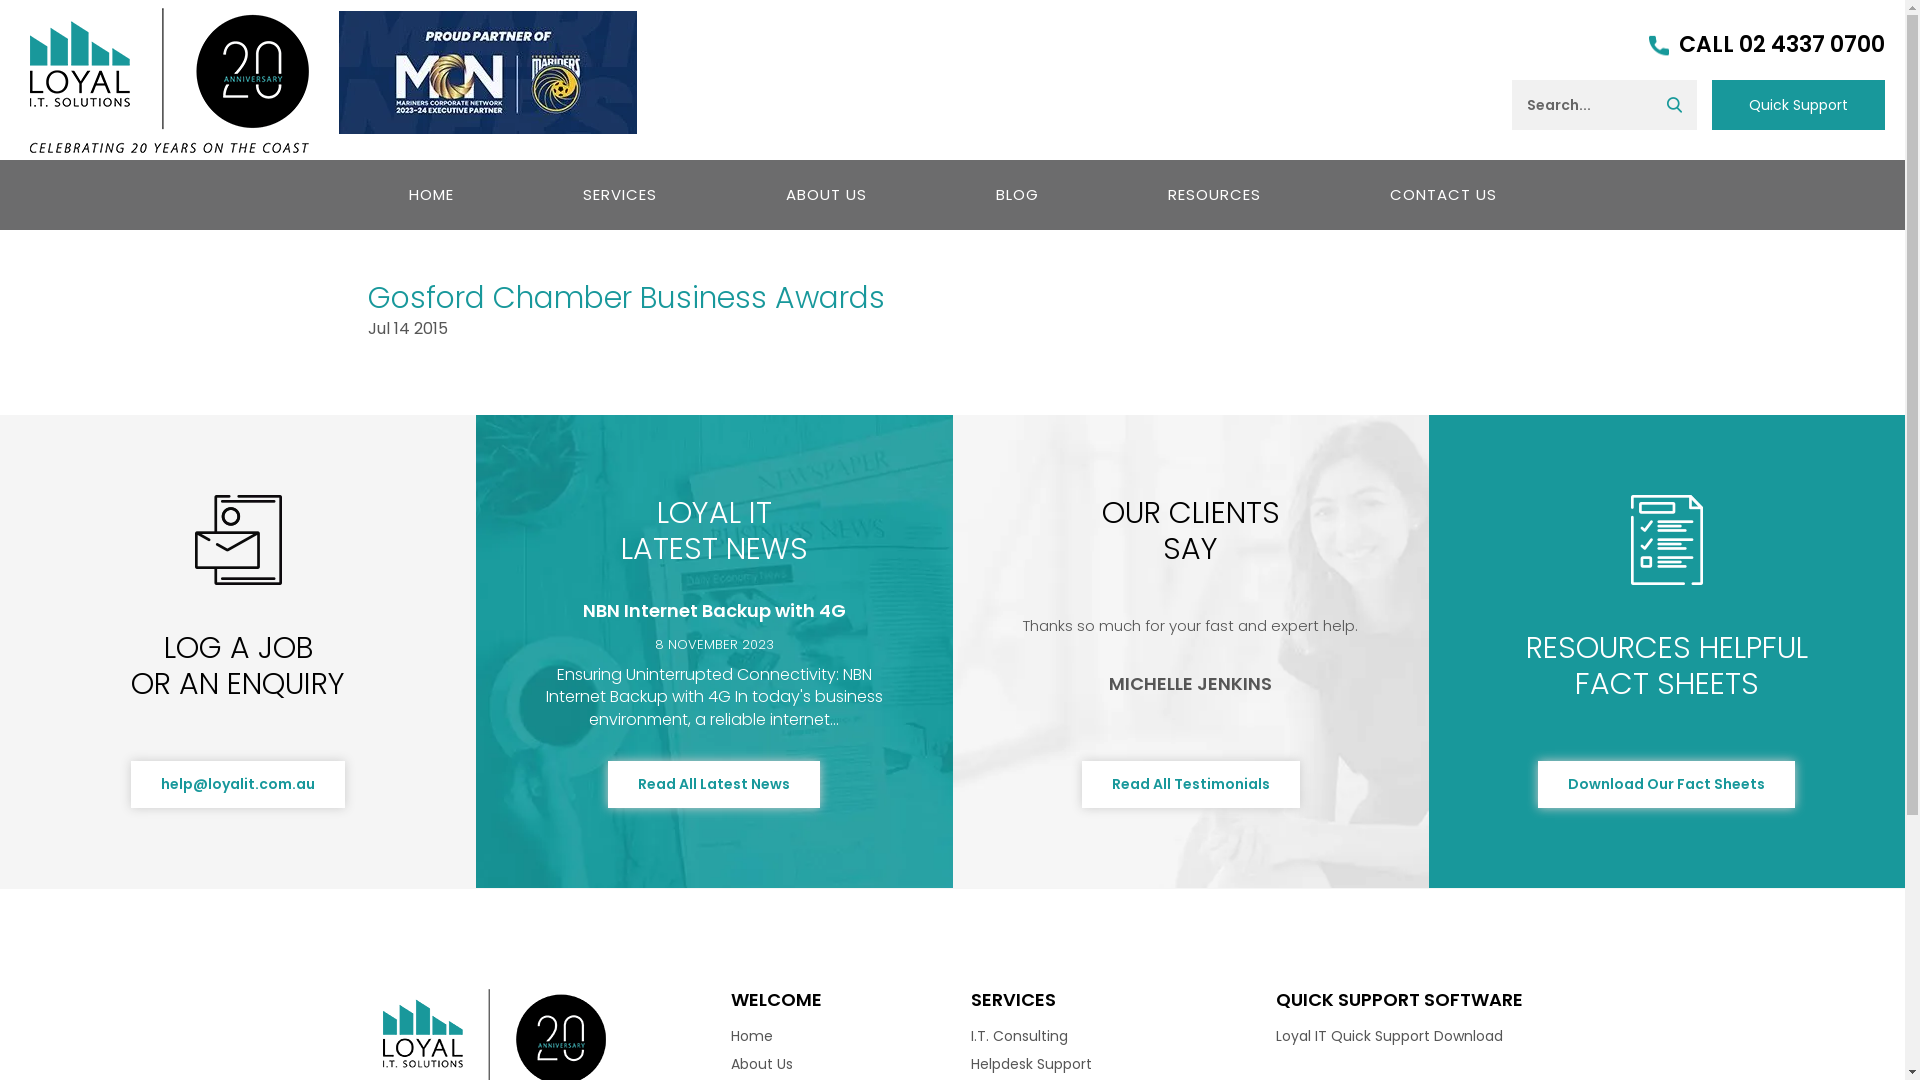 The image size is (1920, 1080). I want to click on Read All Latest News, so click(714, 784).